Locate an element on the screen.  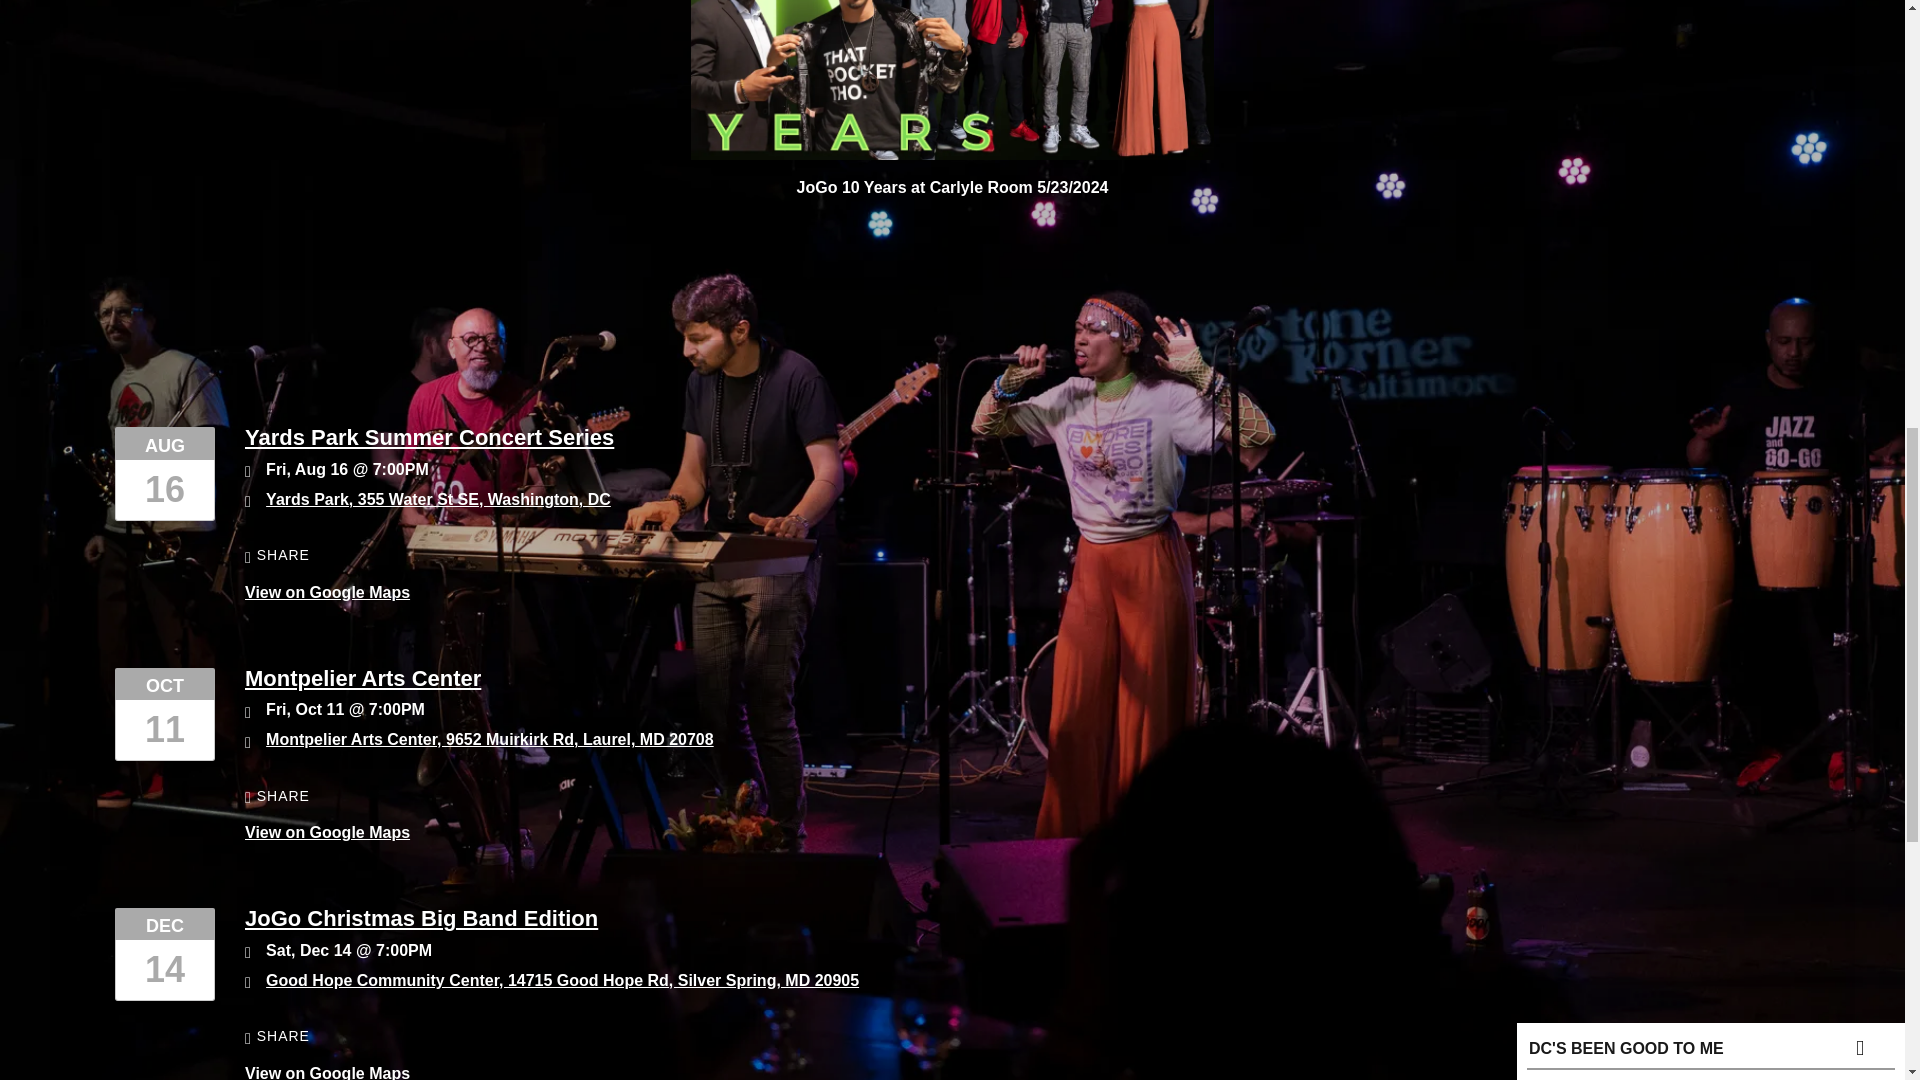
Montpelier Arts Center is located at coordinates (363, 678).